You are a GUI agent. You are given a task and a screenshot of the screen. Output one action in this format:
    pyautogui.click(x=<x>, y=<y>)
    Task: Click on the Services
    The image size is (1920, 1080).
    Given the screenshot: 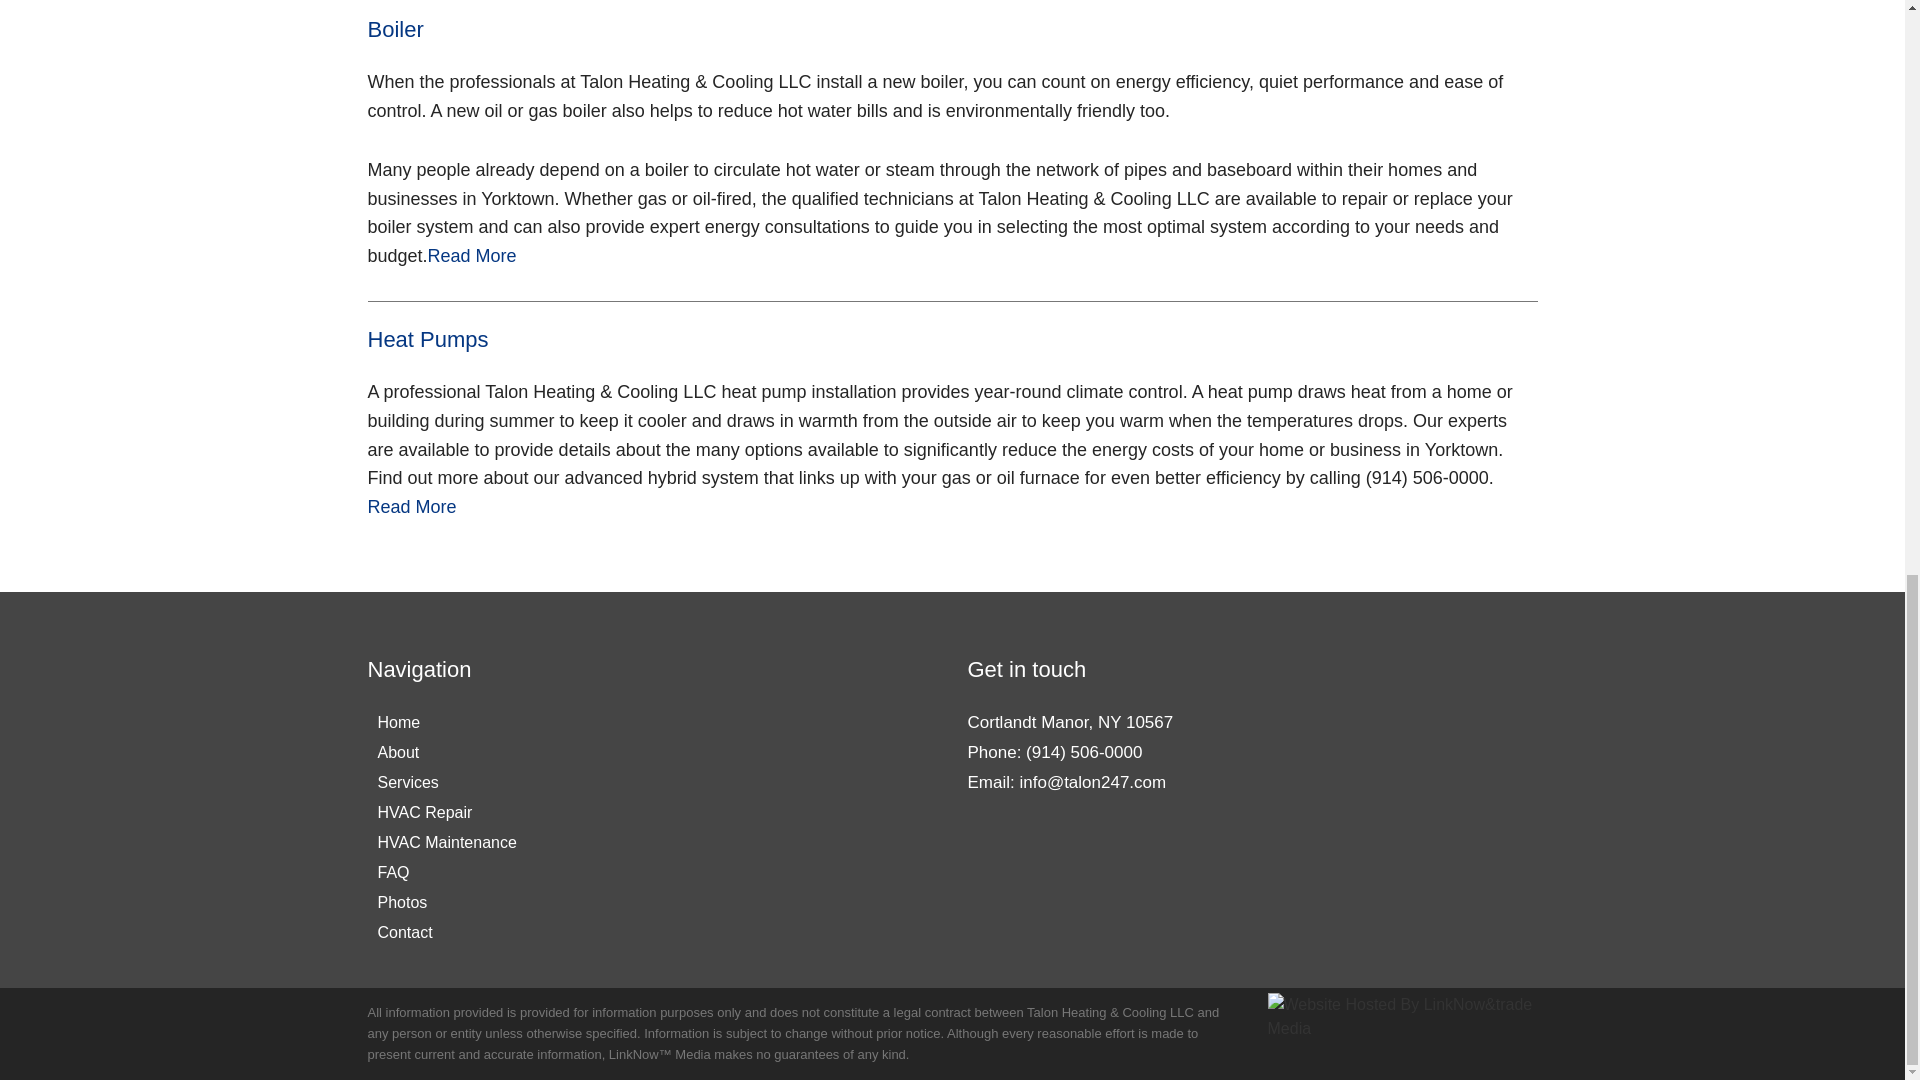 What is the action you would take?
    pyautogui.click(x=447, y=782)
    